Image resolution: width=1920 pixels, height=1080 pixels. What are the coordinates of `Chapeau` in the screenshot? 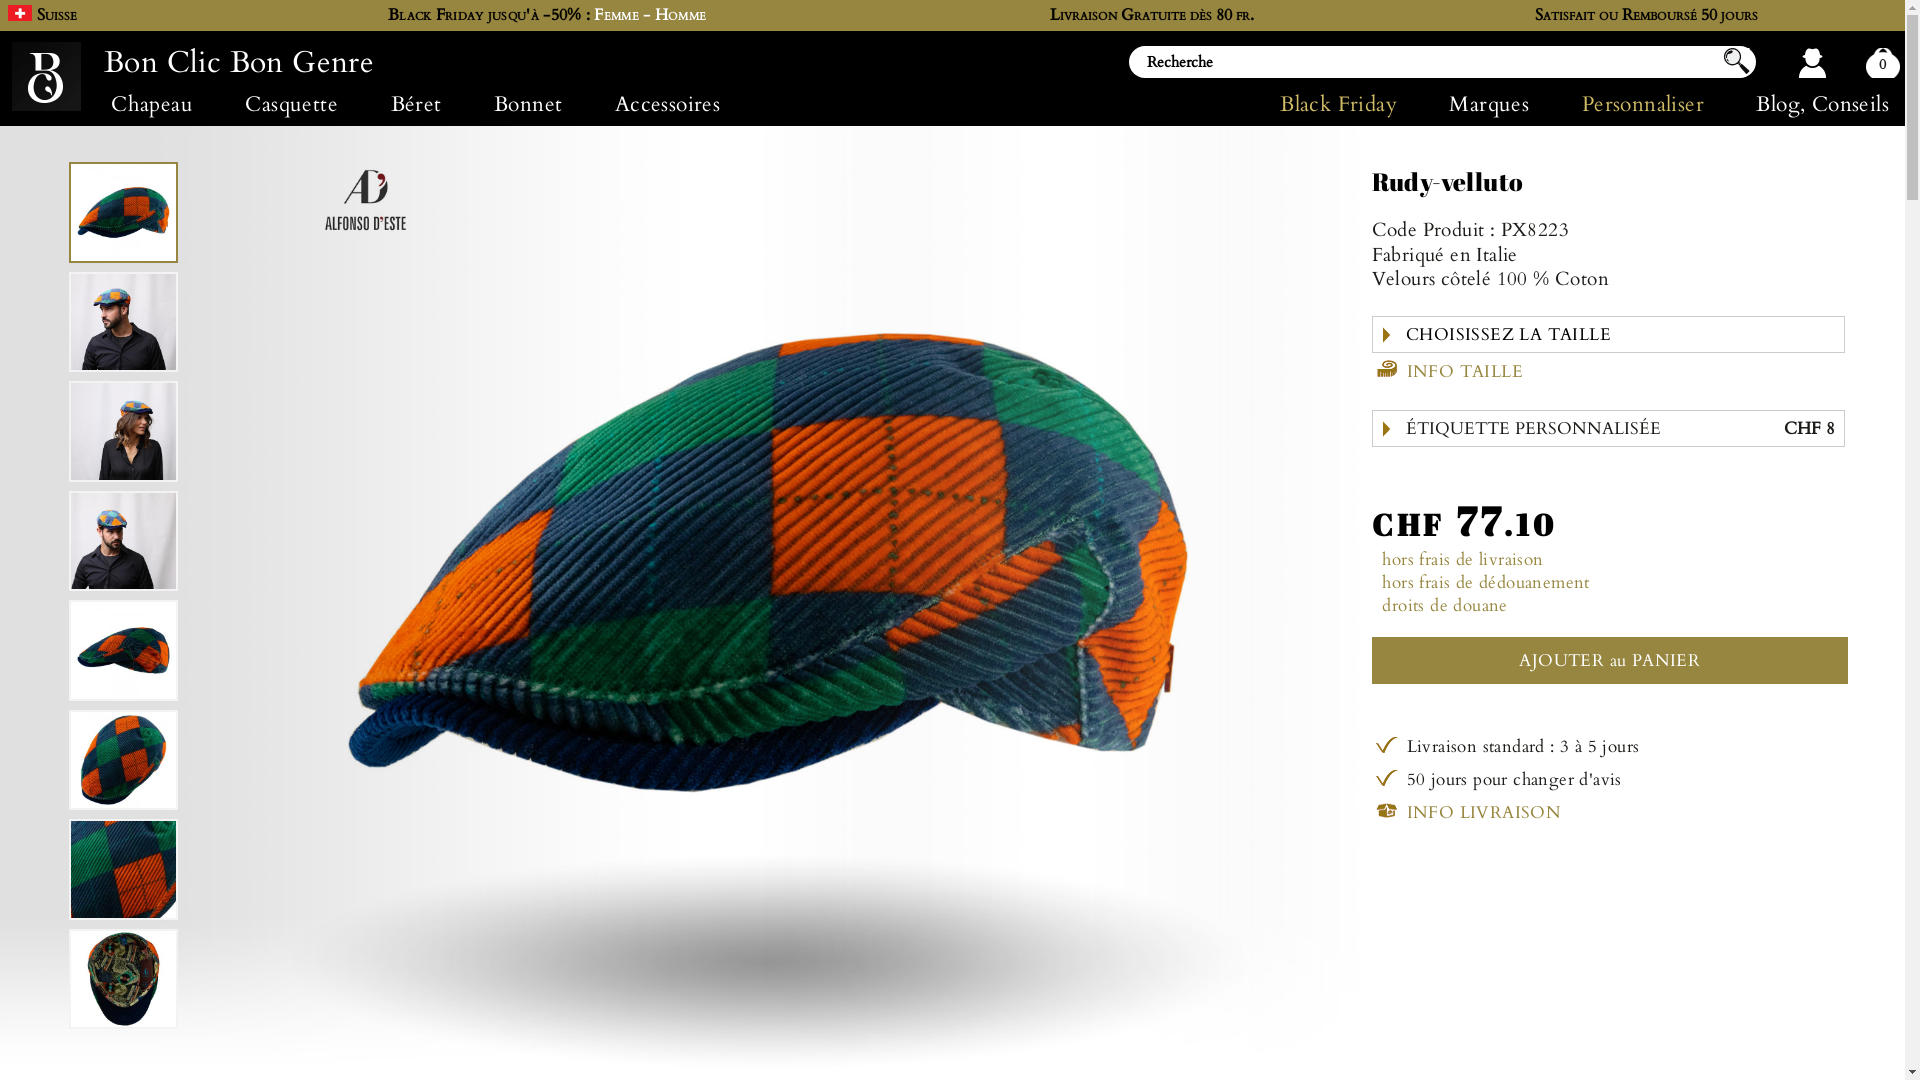 It's located at (152, 104).